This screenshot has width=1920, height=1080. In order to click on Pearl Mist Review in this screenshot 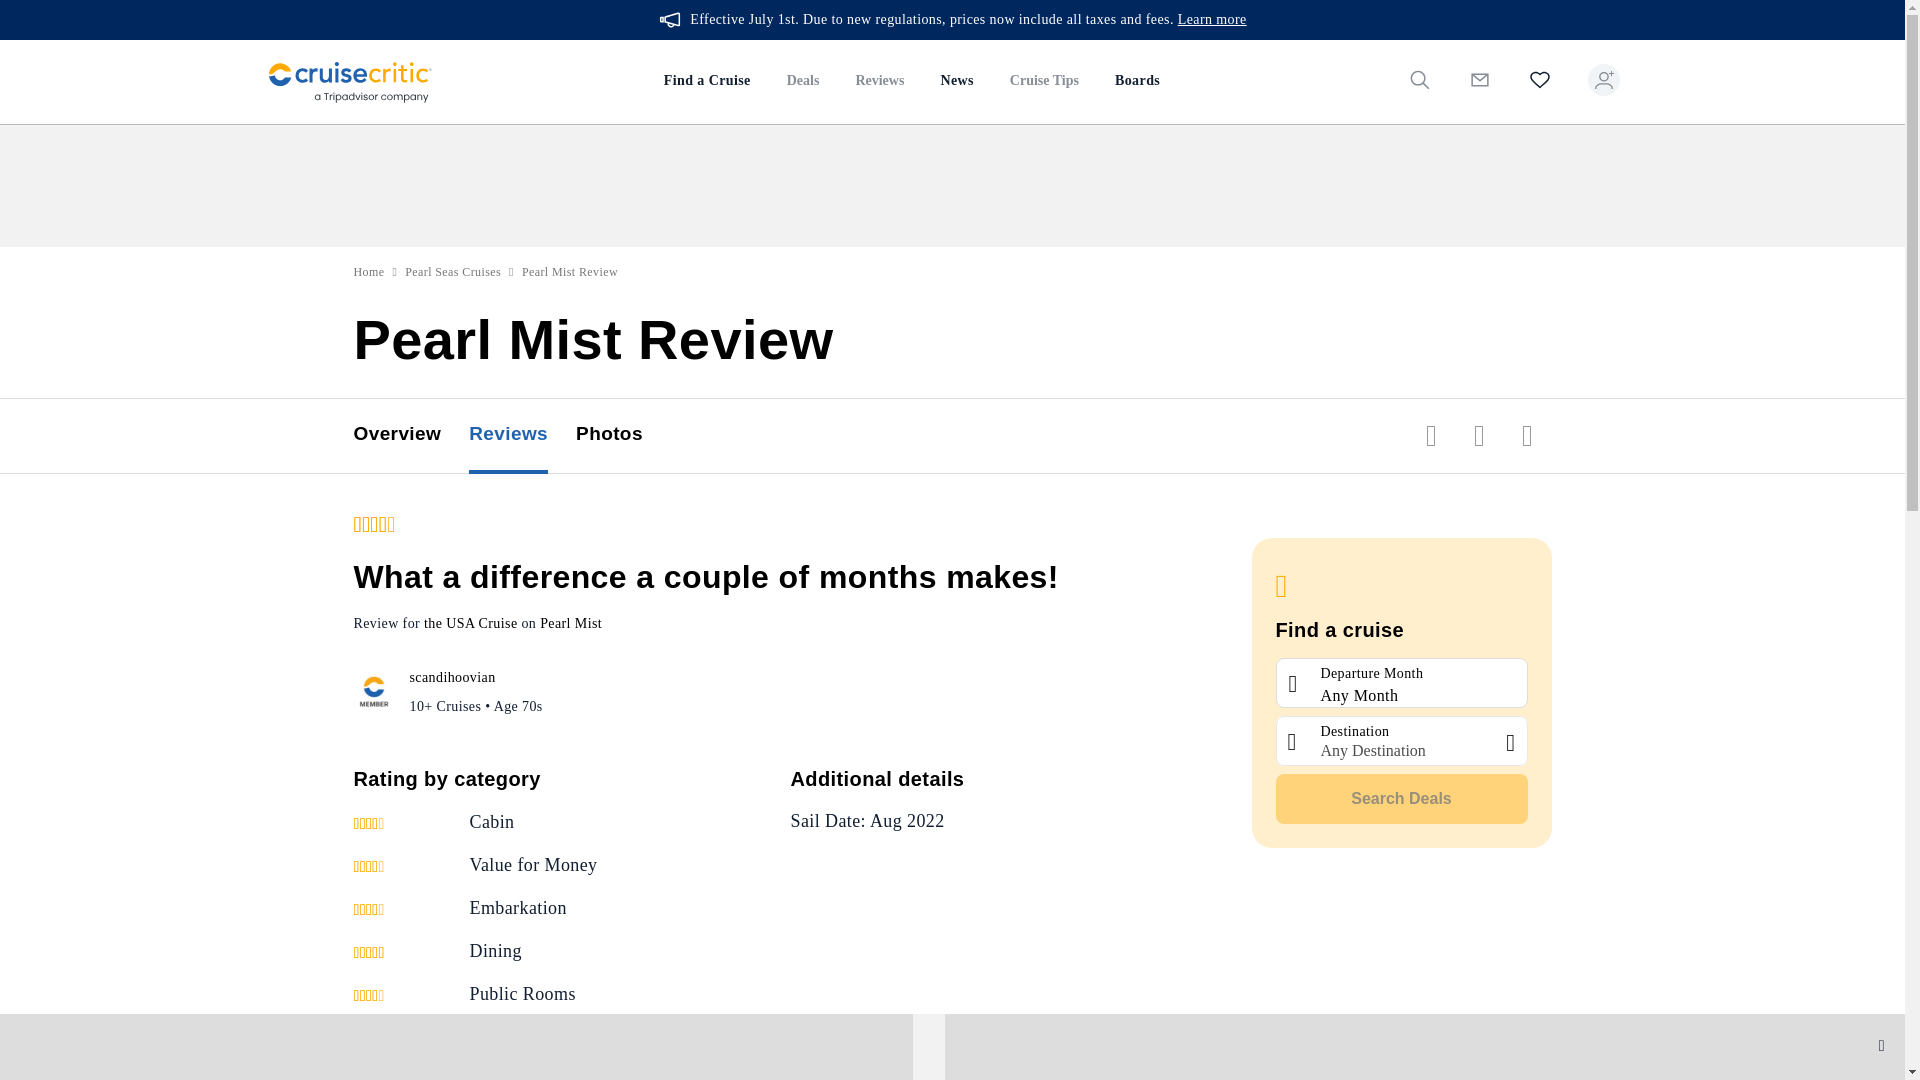, I will do `click(570, 272)`.